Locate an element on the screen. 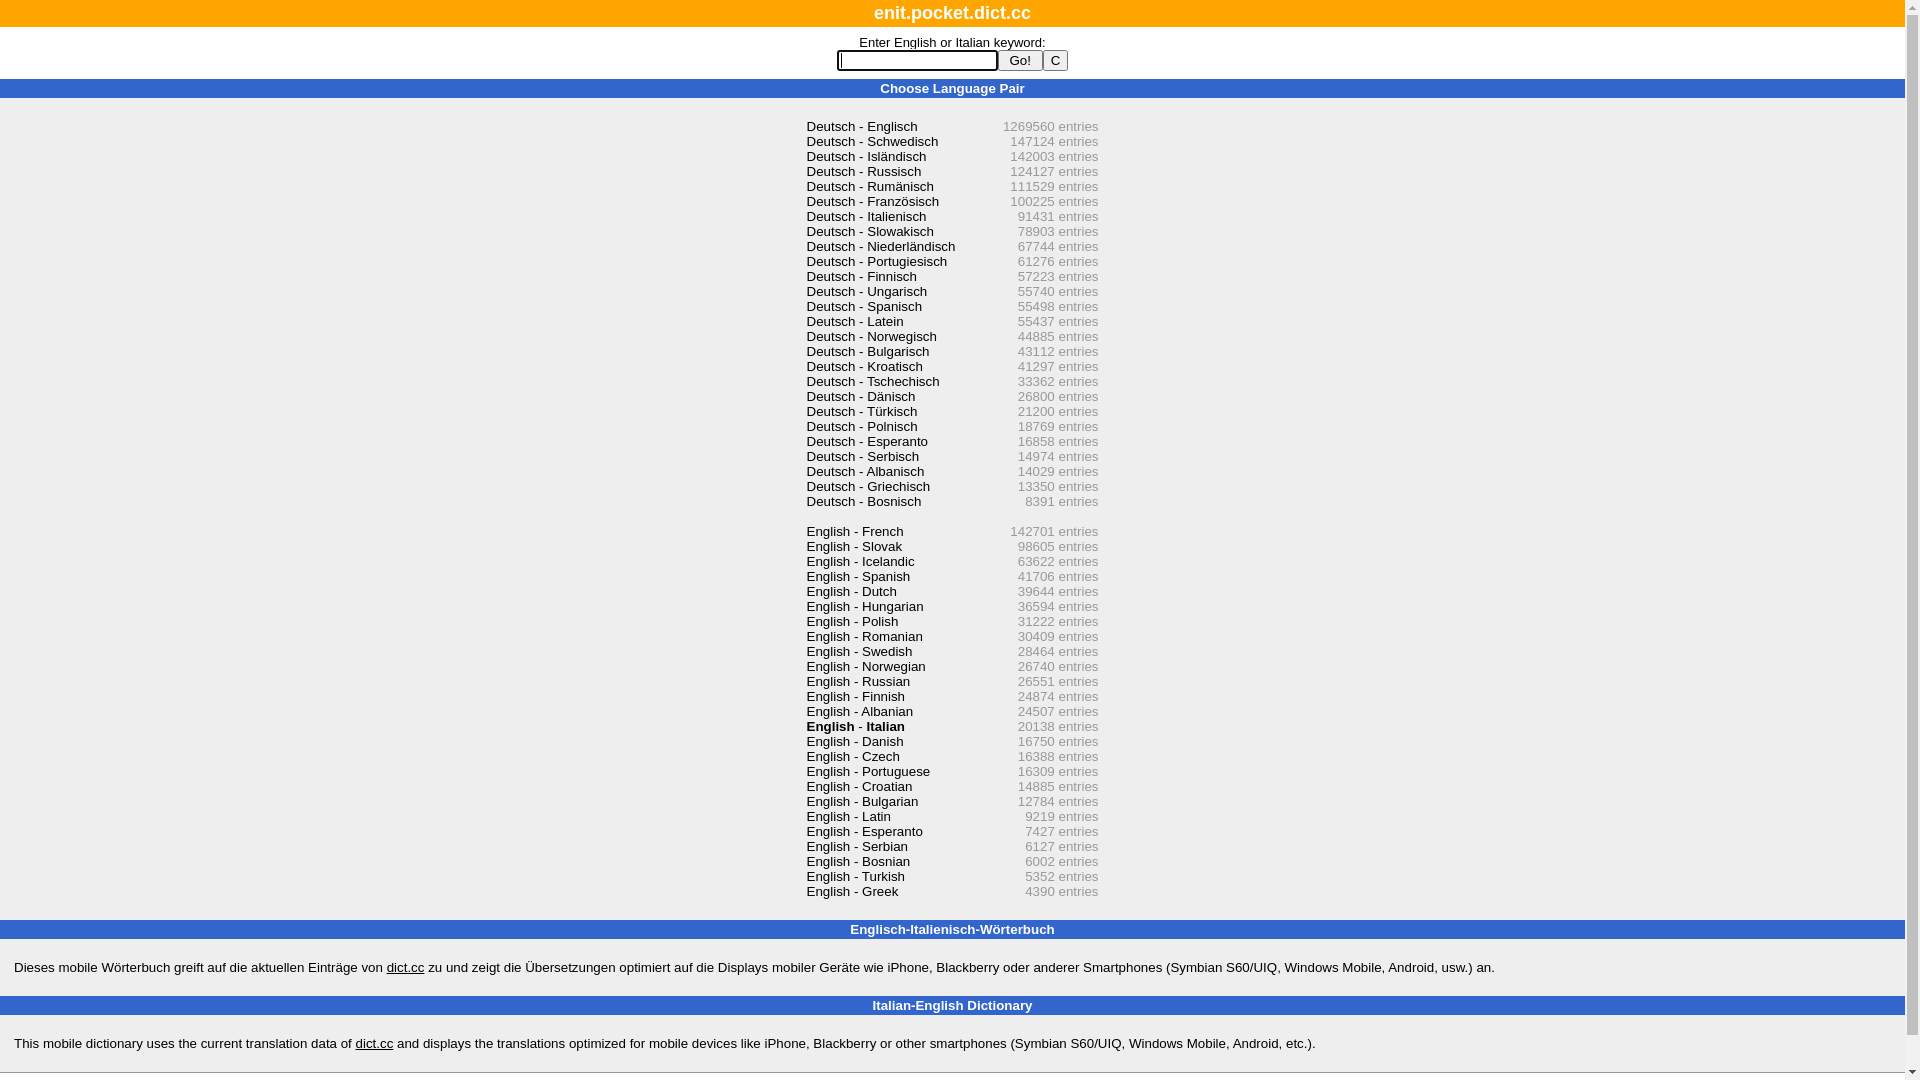  Deutsch - Latein is located at coordinates (854, 322).